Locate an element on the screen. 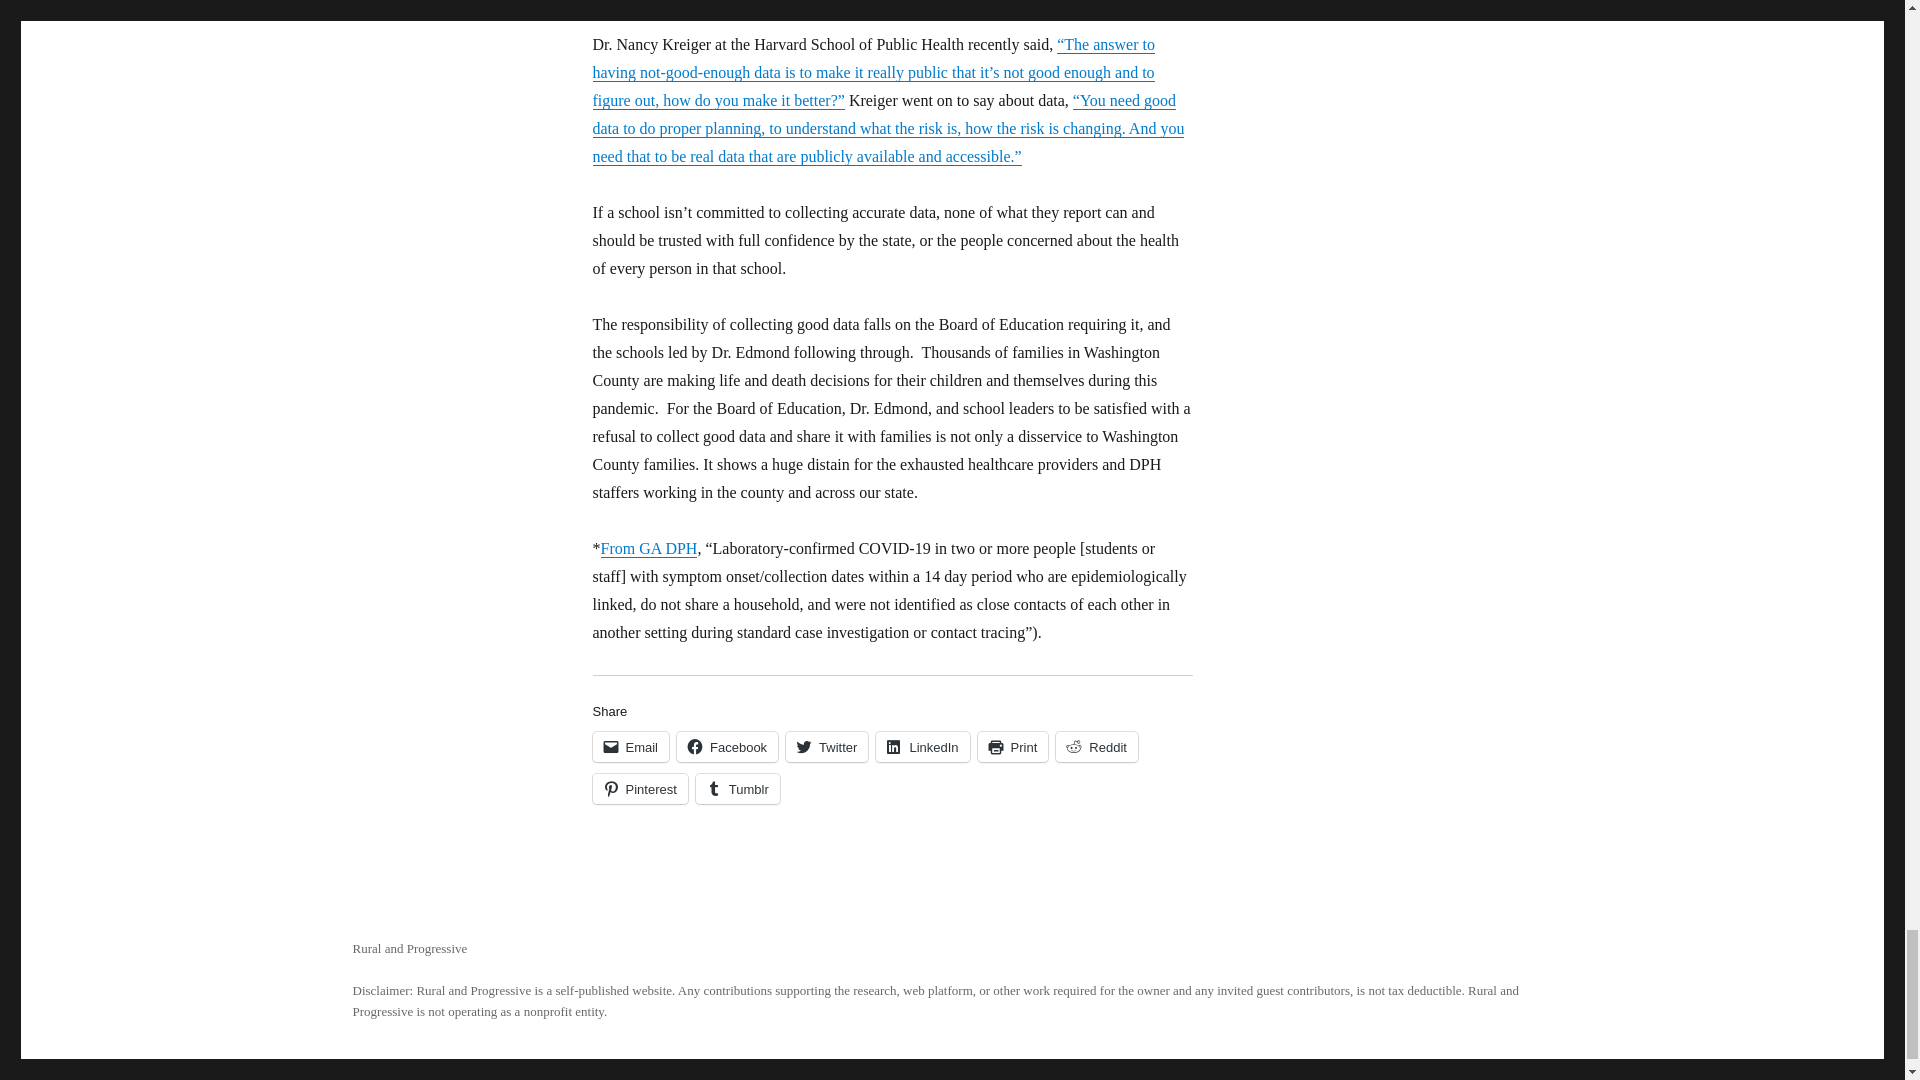  Click to share on Twitter is located at coordinates (826, 747).